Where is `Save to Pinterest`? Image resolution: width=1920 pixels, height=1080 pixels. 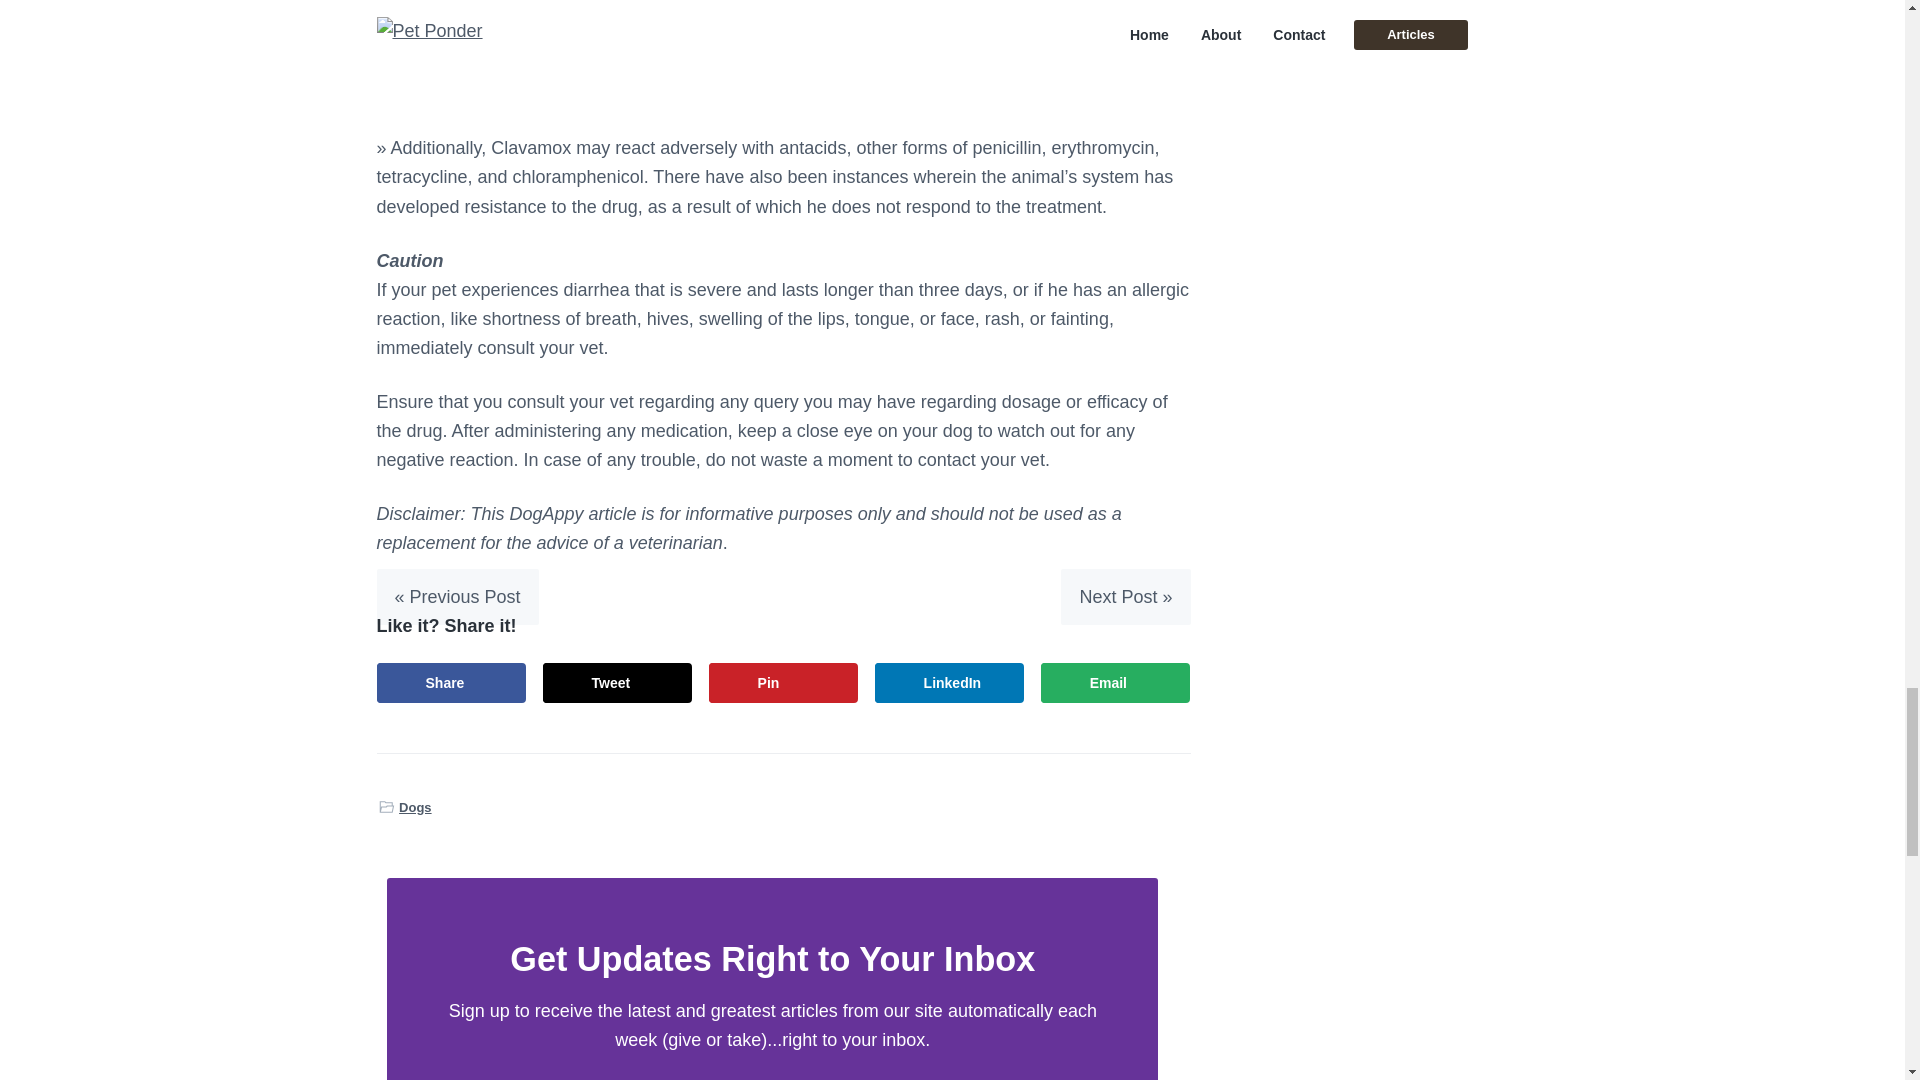
Save to Pinterest is located at coordinates (783, 683).